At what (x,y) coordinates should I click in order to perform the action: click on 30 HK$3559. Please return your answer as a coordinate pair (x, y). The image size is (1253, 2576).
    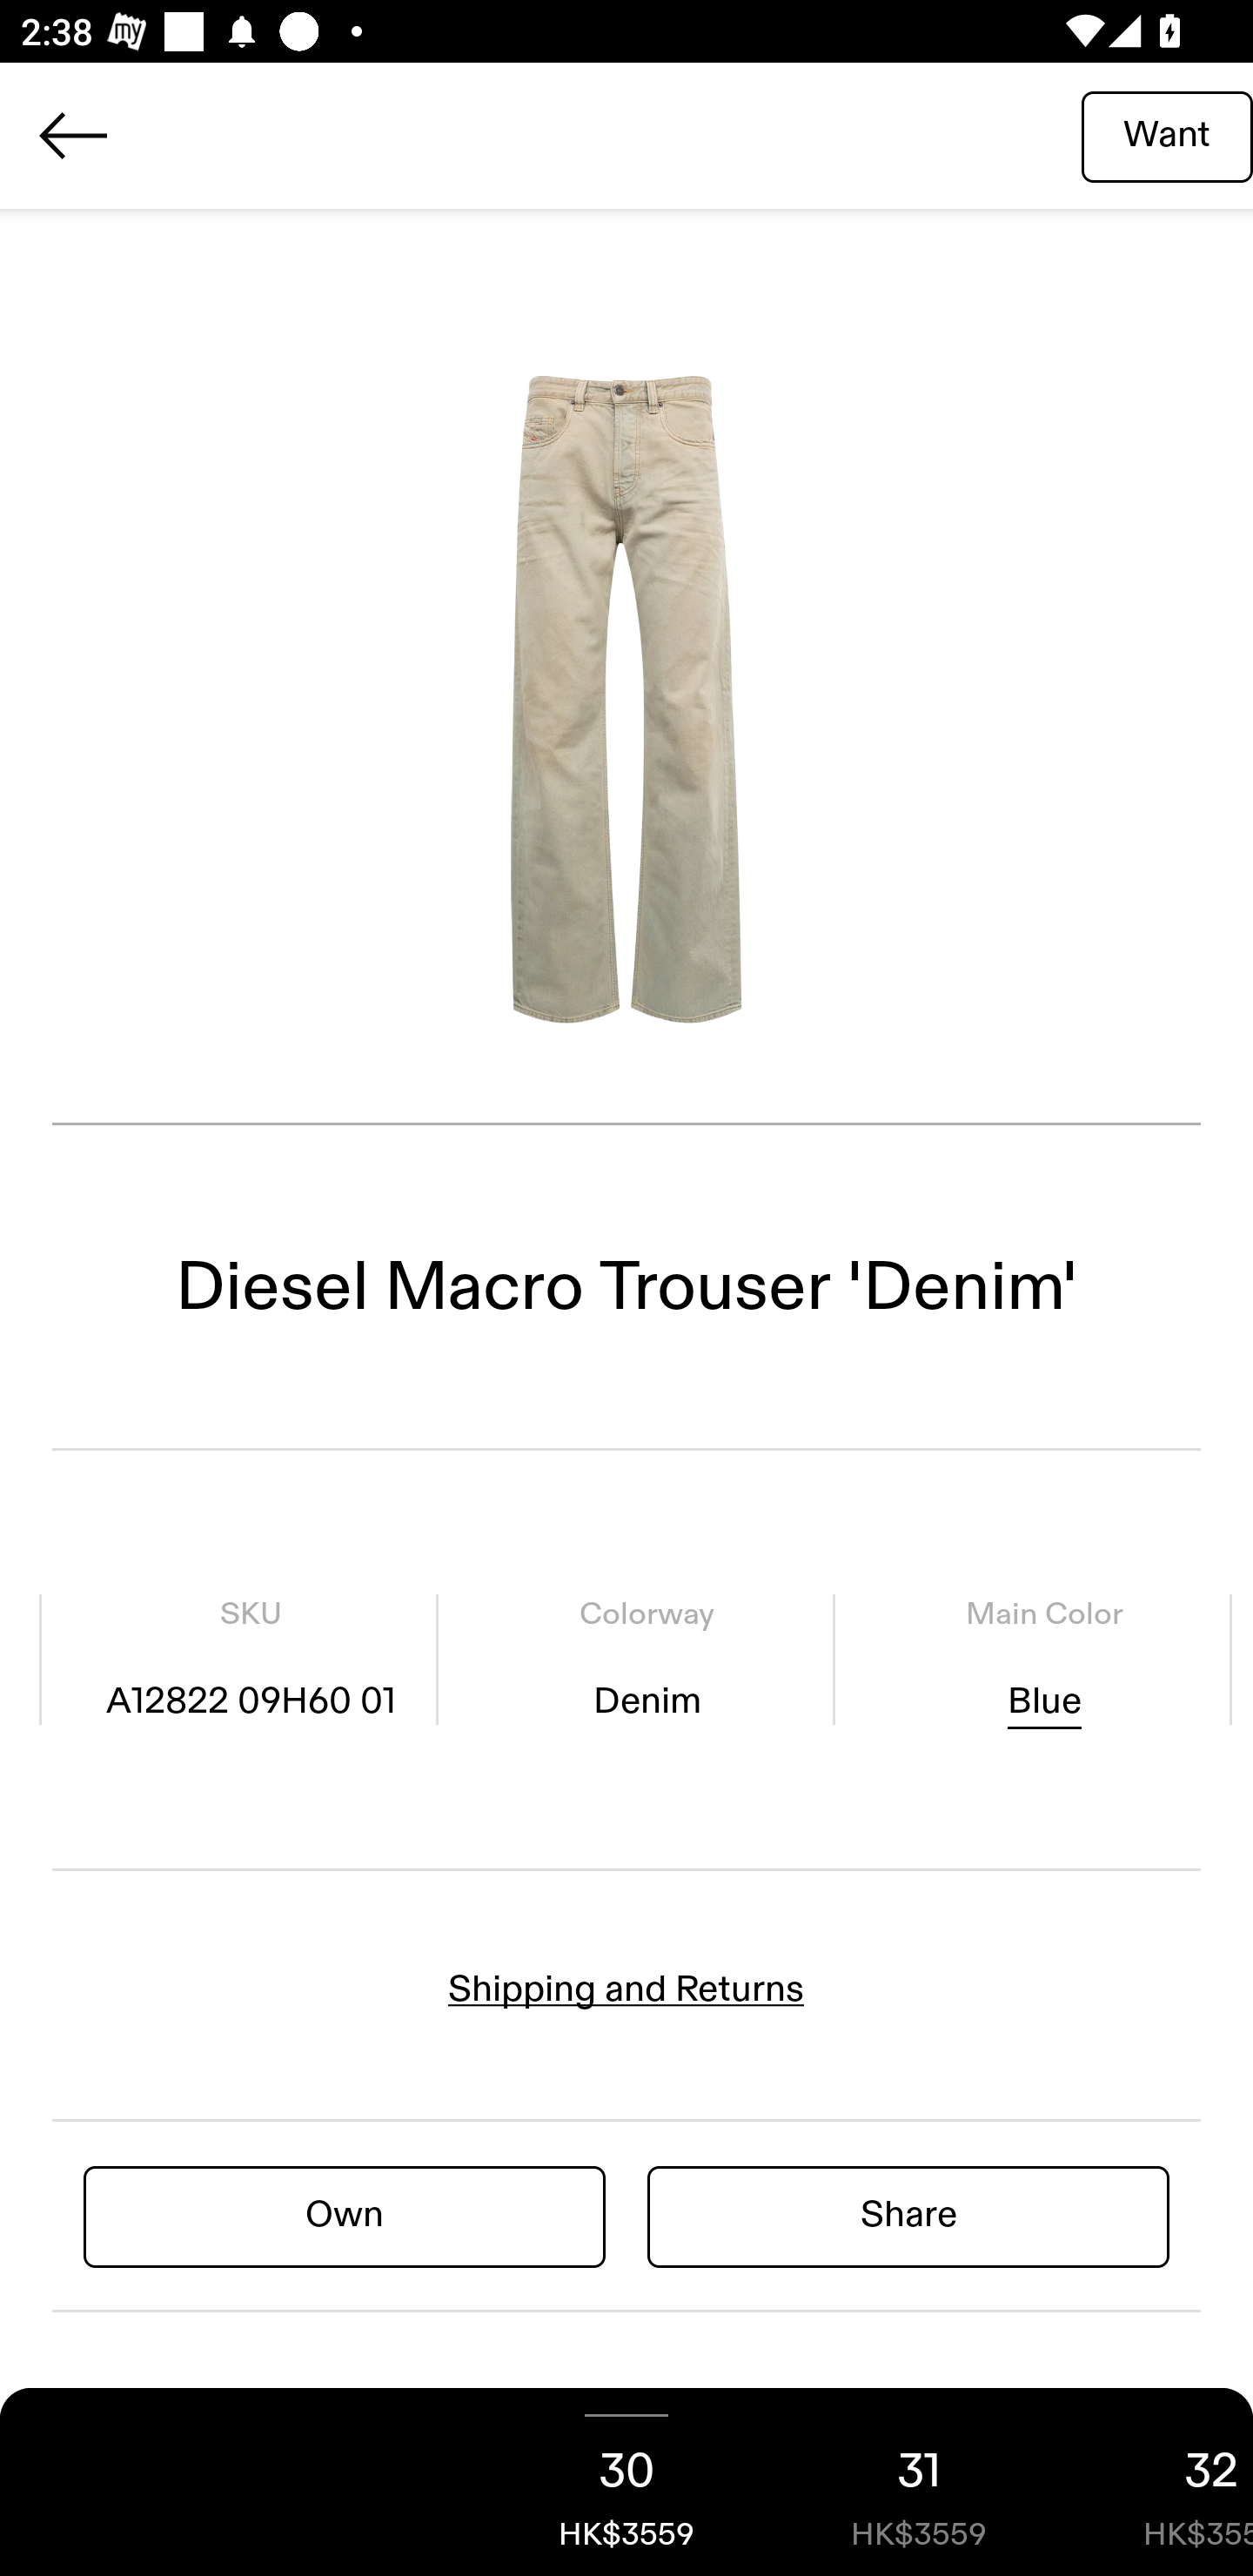
    Looking at the image, I should click on (626, 2482).